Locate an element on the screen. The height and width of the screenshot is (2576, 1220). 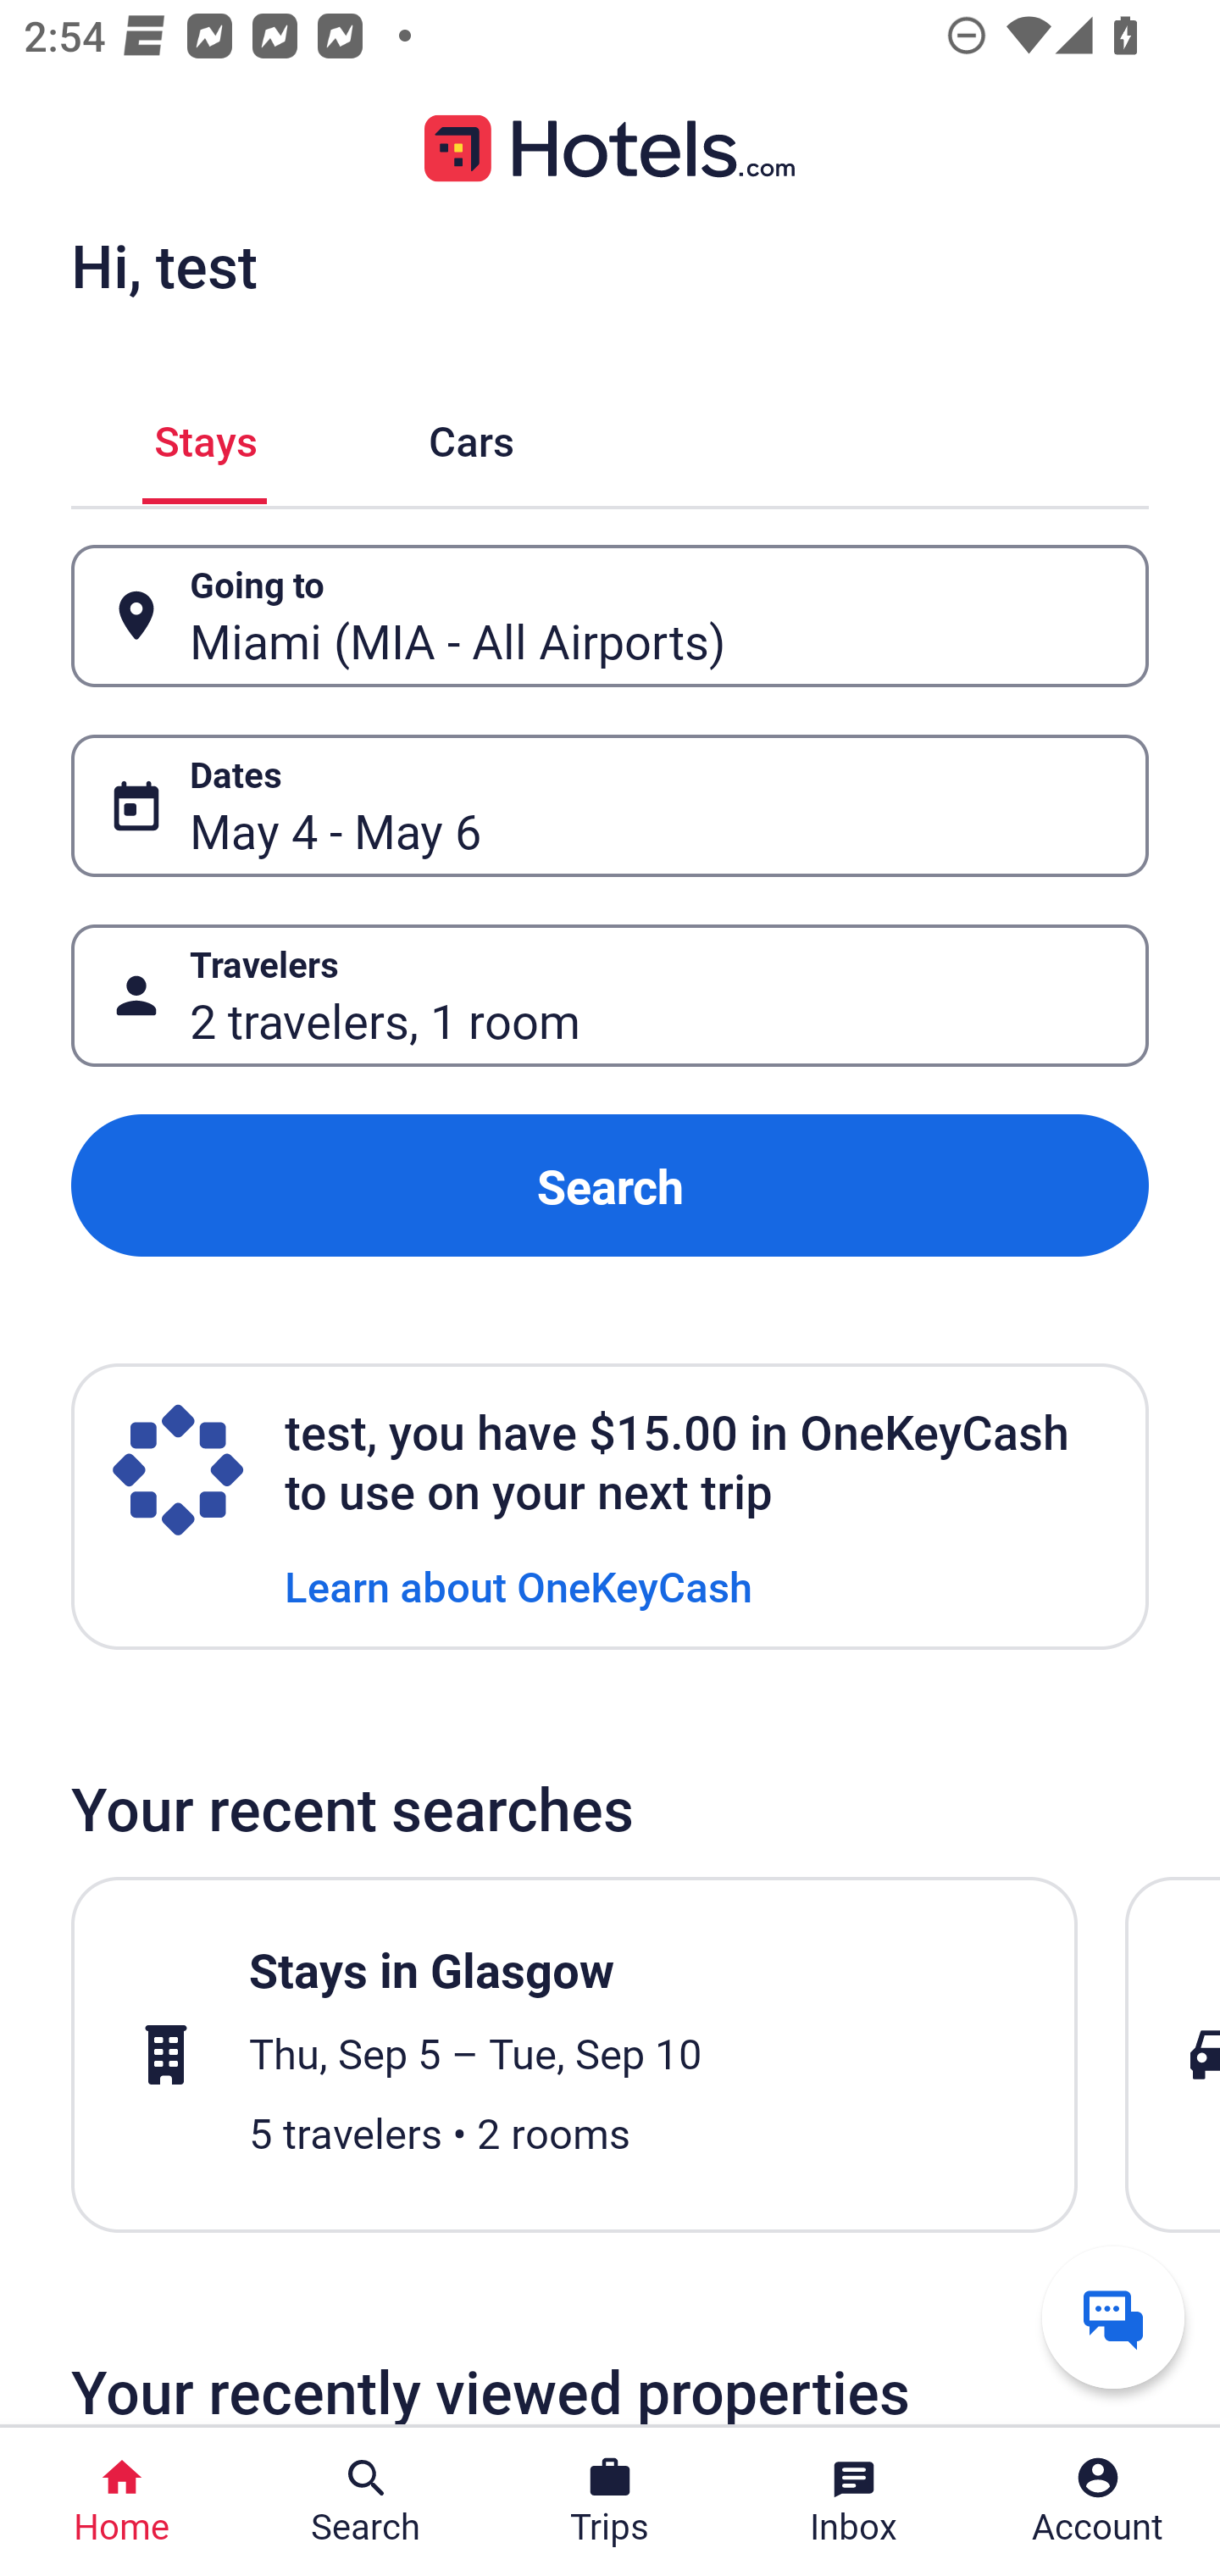
Get help from a virtual agent is located at coordinates (1113, 2317).